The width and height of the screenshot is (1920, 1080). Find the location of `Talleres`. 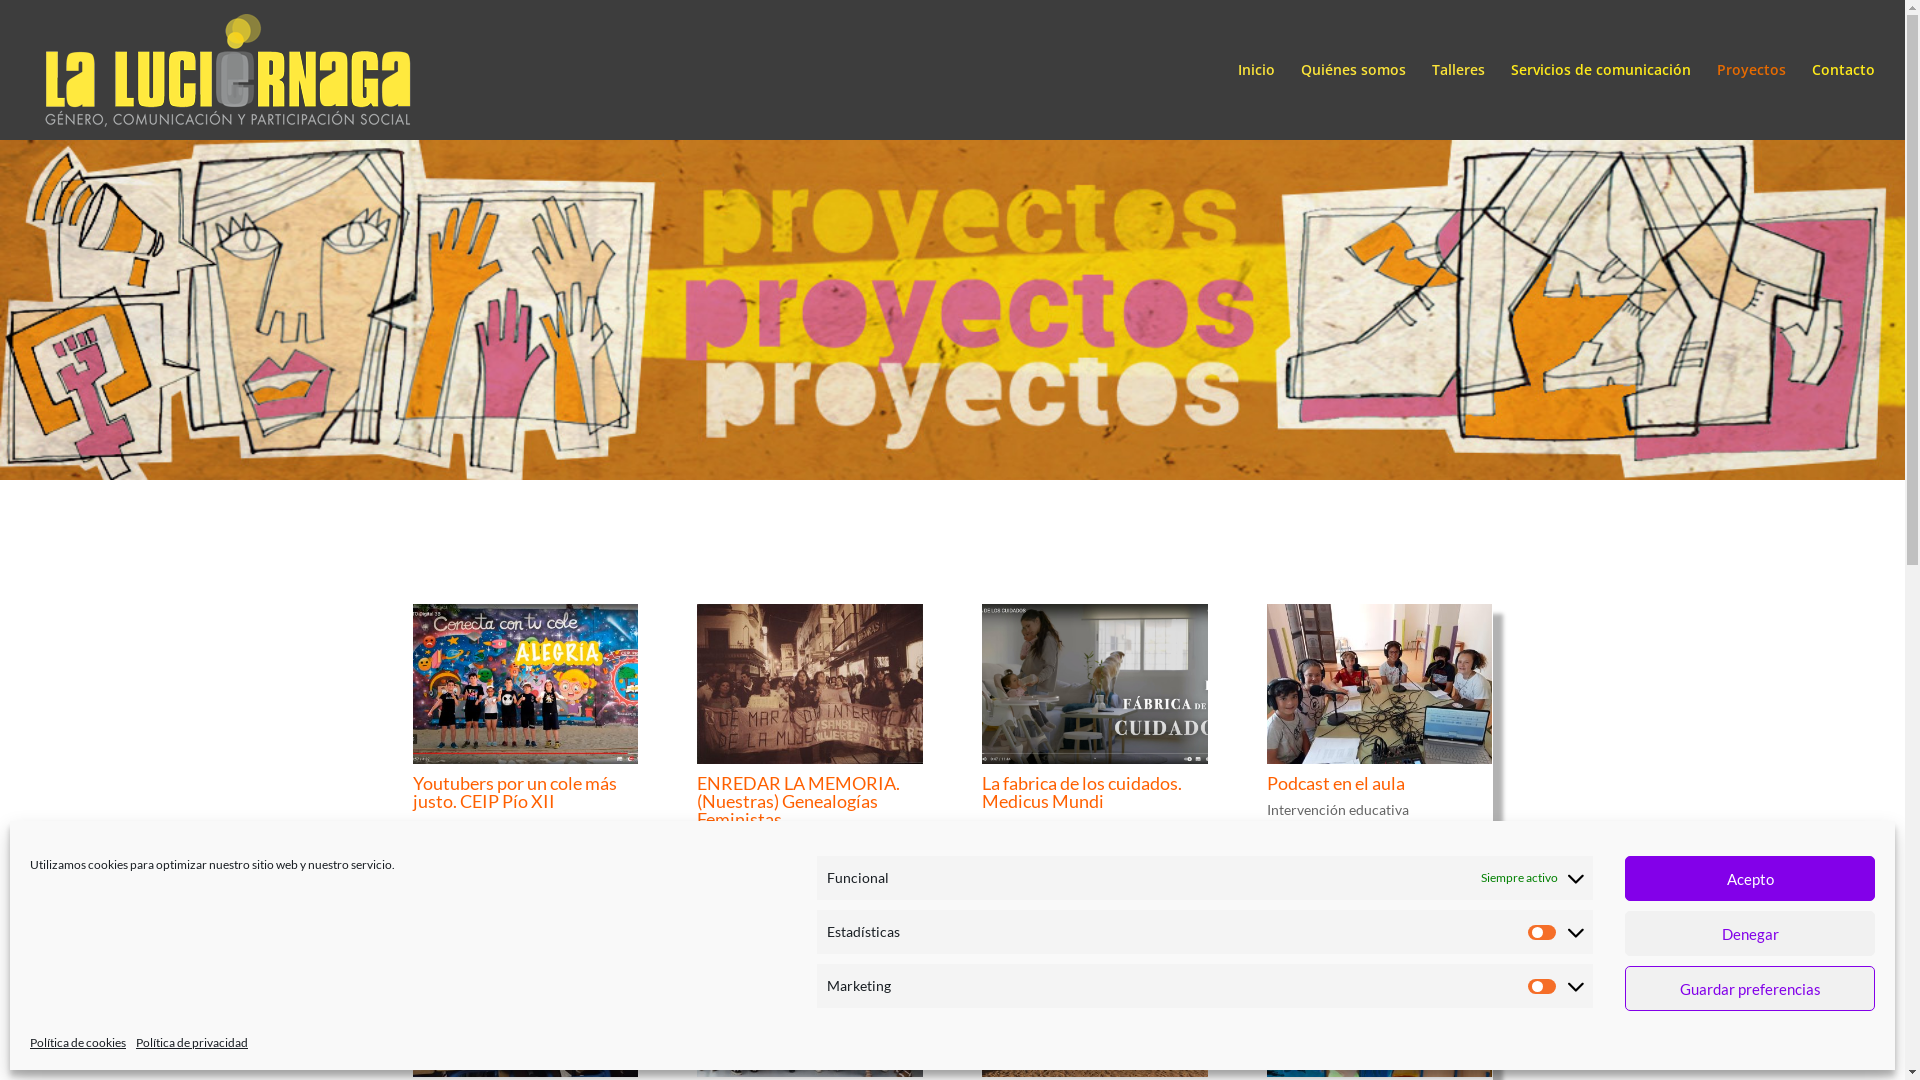

Talleres is located at coordinates (1458, 102).